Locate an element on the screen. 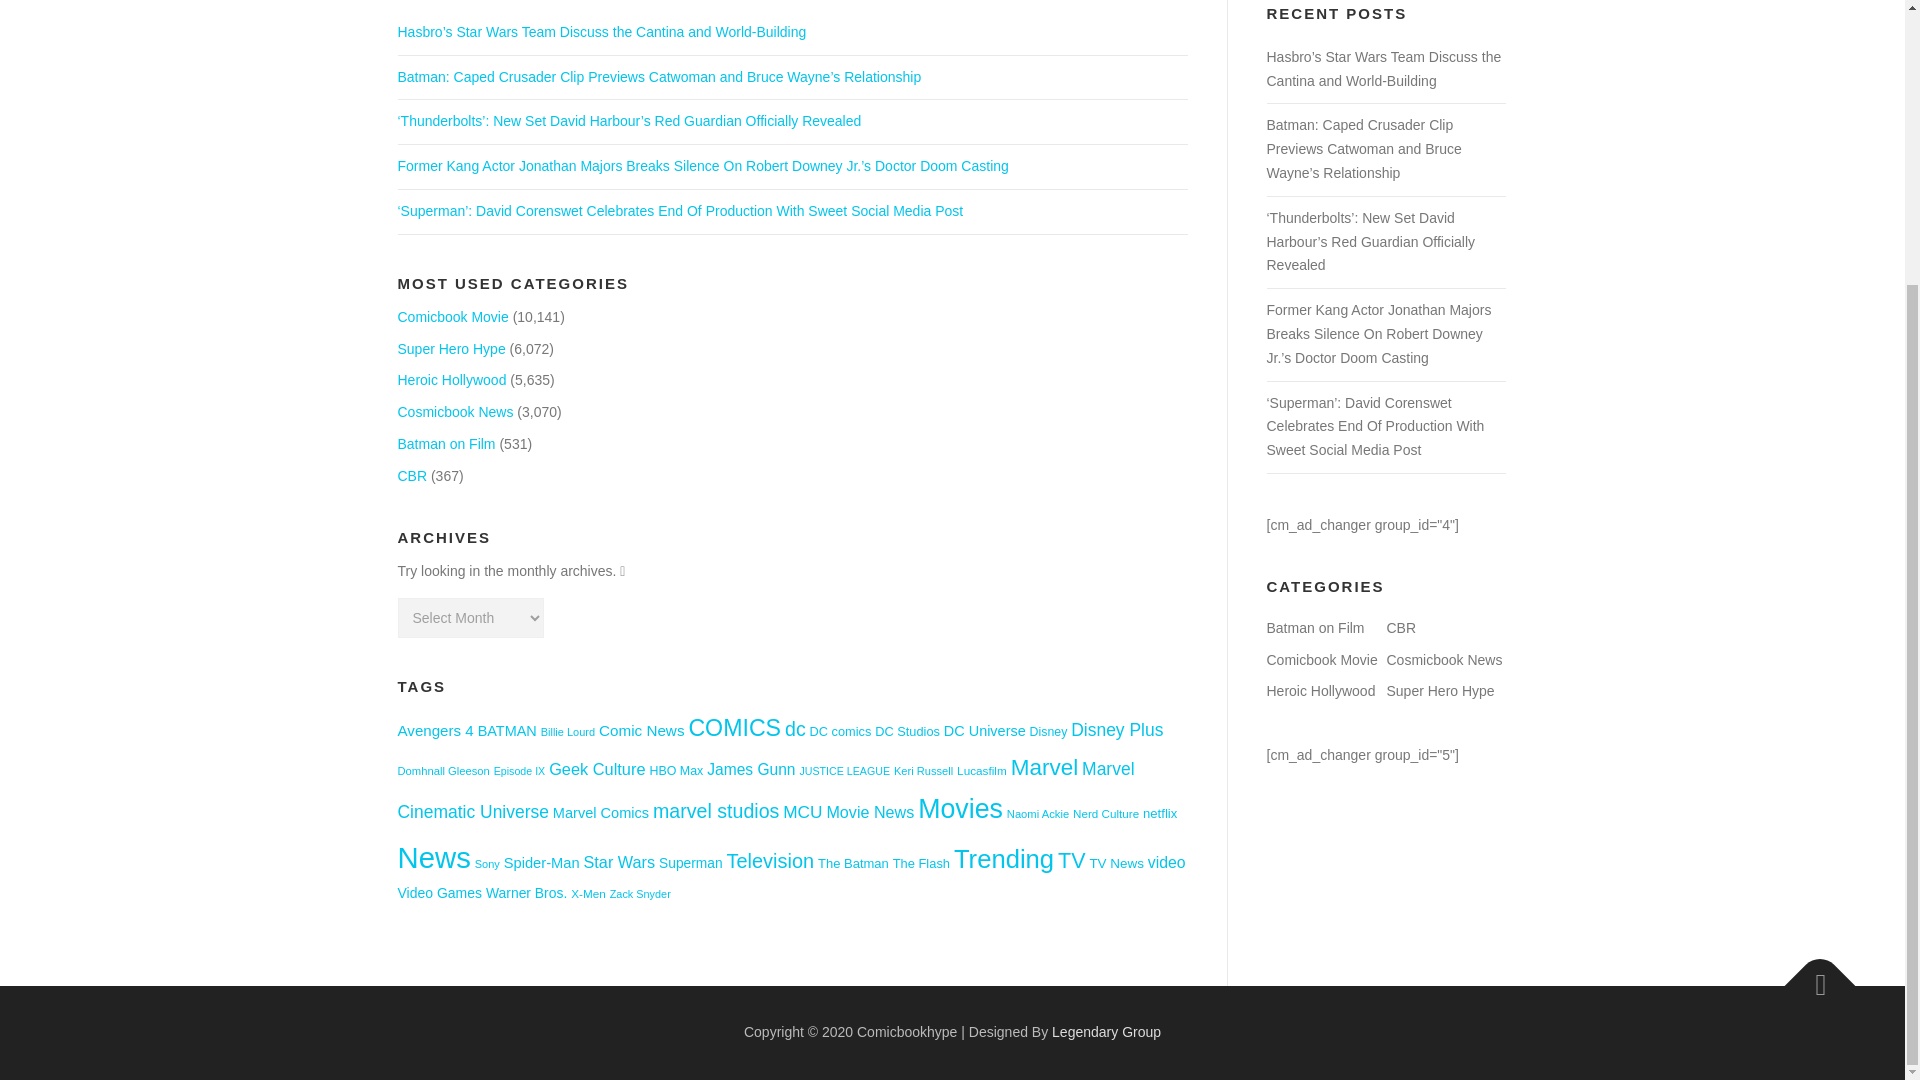 This screenshot has width=1920, height=1080. Disney Plus is located at coordinates (1117, 730).